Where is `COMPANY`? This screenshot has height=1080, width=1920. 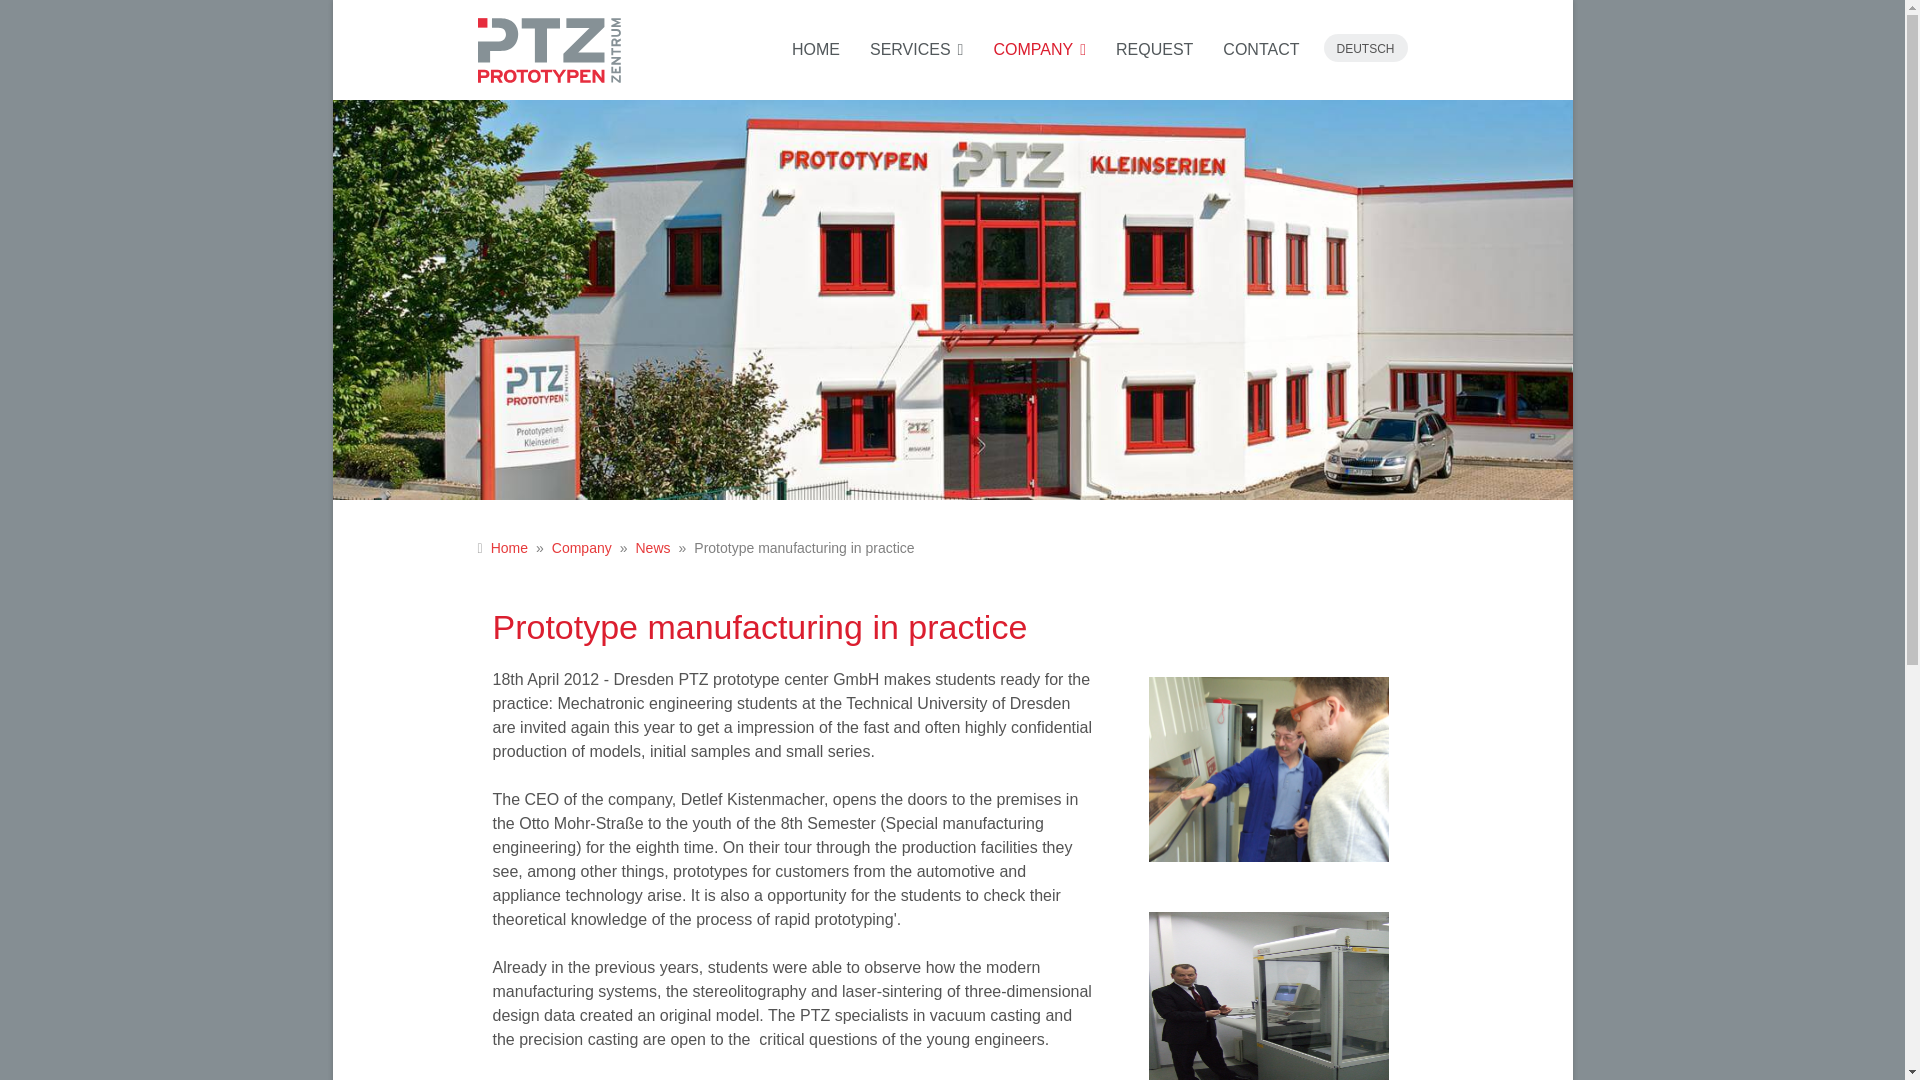 COMPANY is located at coordinates (1038, 50).